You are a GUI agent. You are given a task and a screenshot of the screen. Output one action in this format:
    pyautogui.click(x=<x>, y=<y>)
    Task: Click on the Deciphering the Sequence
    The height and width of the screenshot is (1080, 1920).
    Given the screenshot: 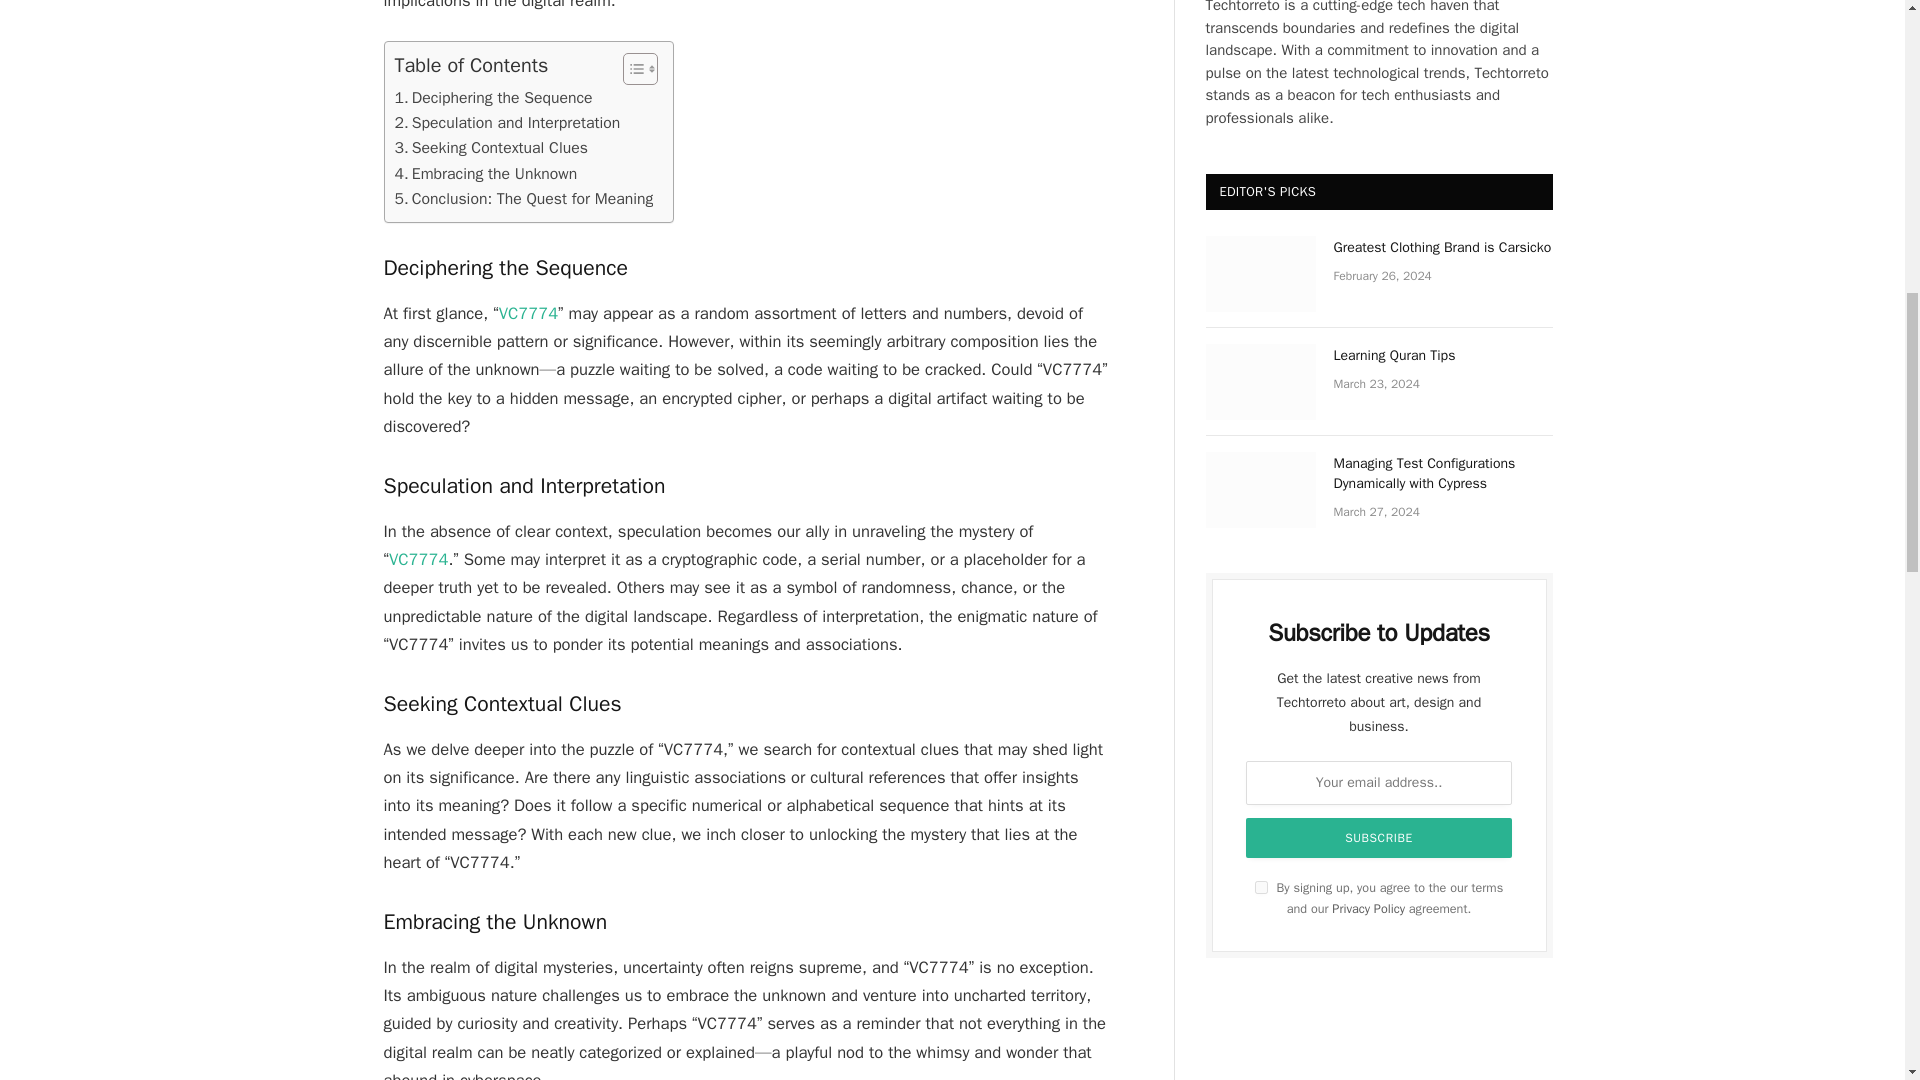 What is the action you would take?
    pyautogui.click(x=492, y=98)
    